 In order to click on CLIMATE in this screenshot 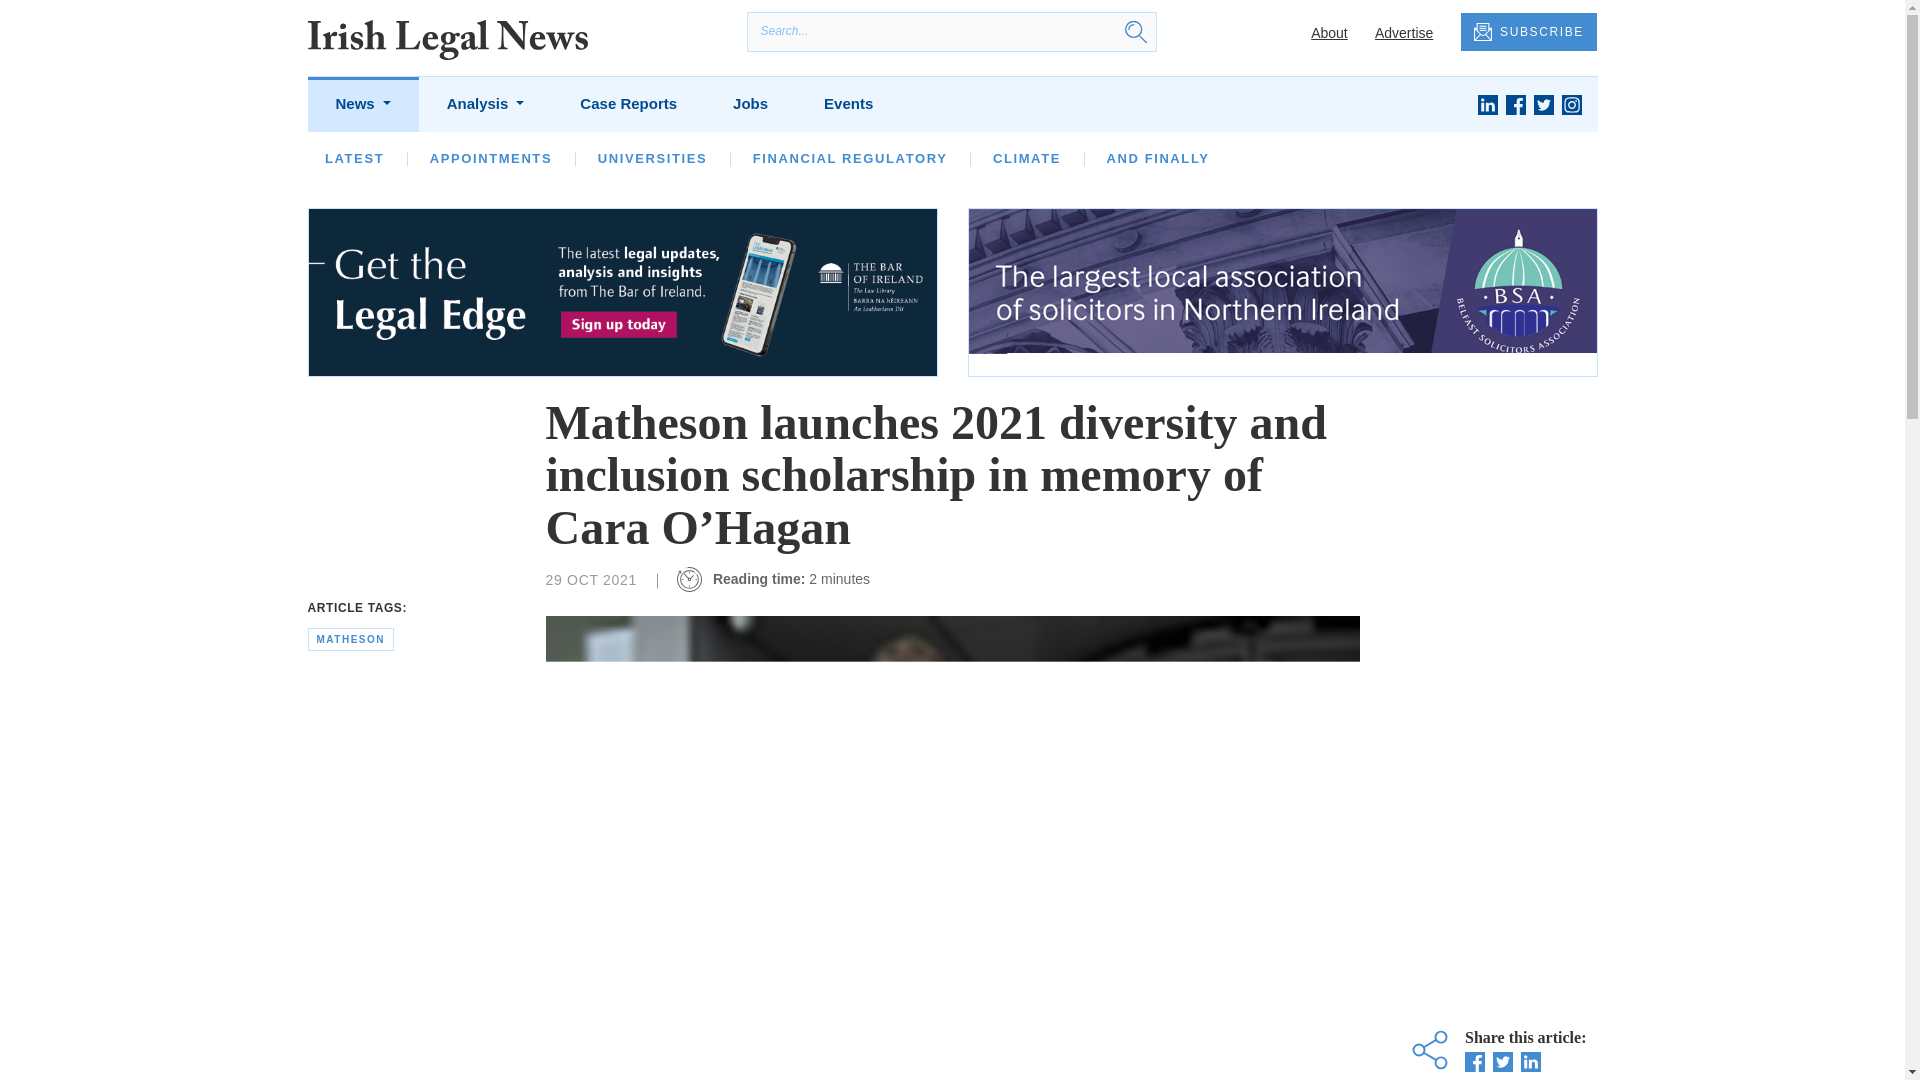, I will do `click(1026, 158)`.